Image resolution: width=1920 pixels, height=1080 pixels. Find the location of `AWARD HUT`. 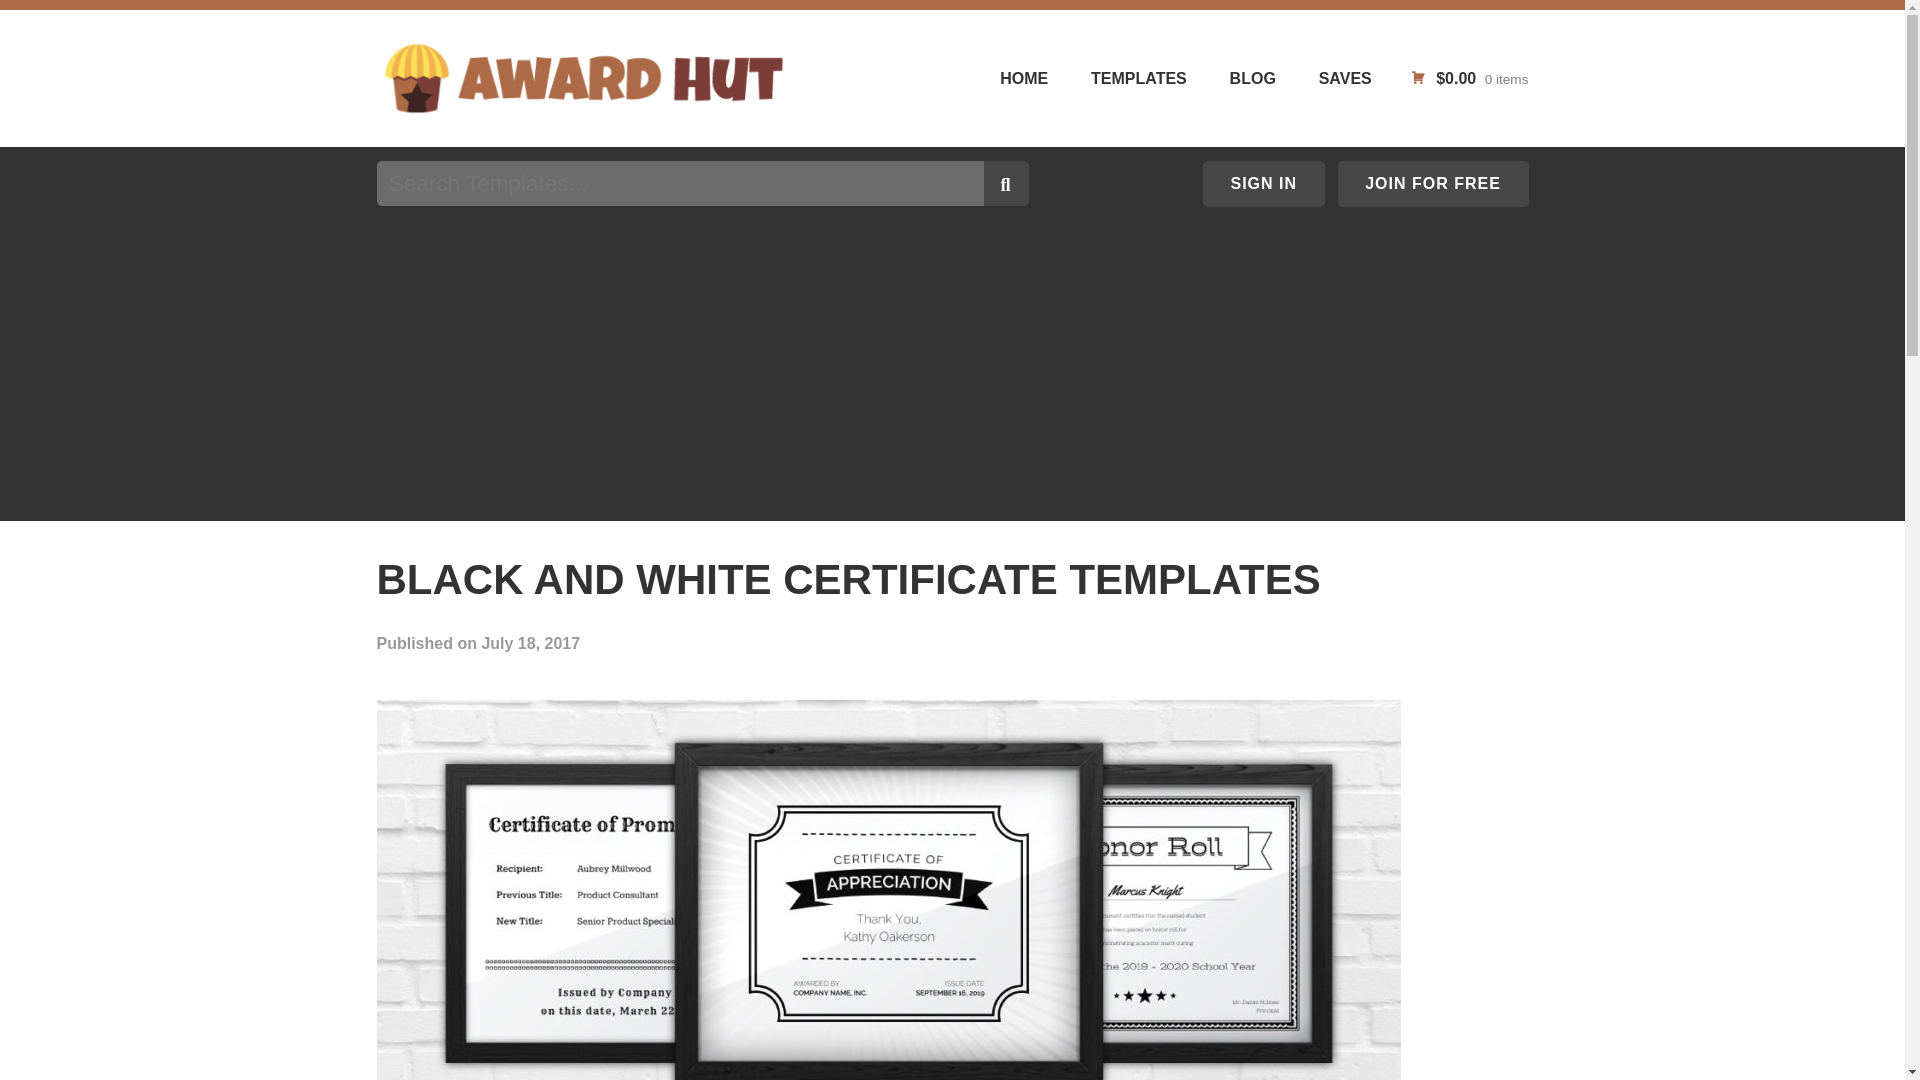

AWARD HUT is located at coordinates (502, 141).